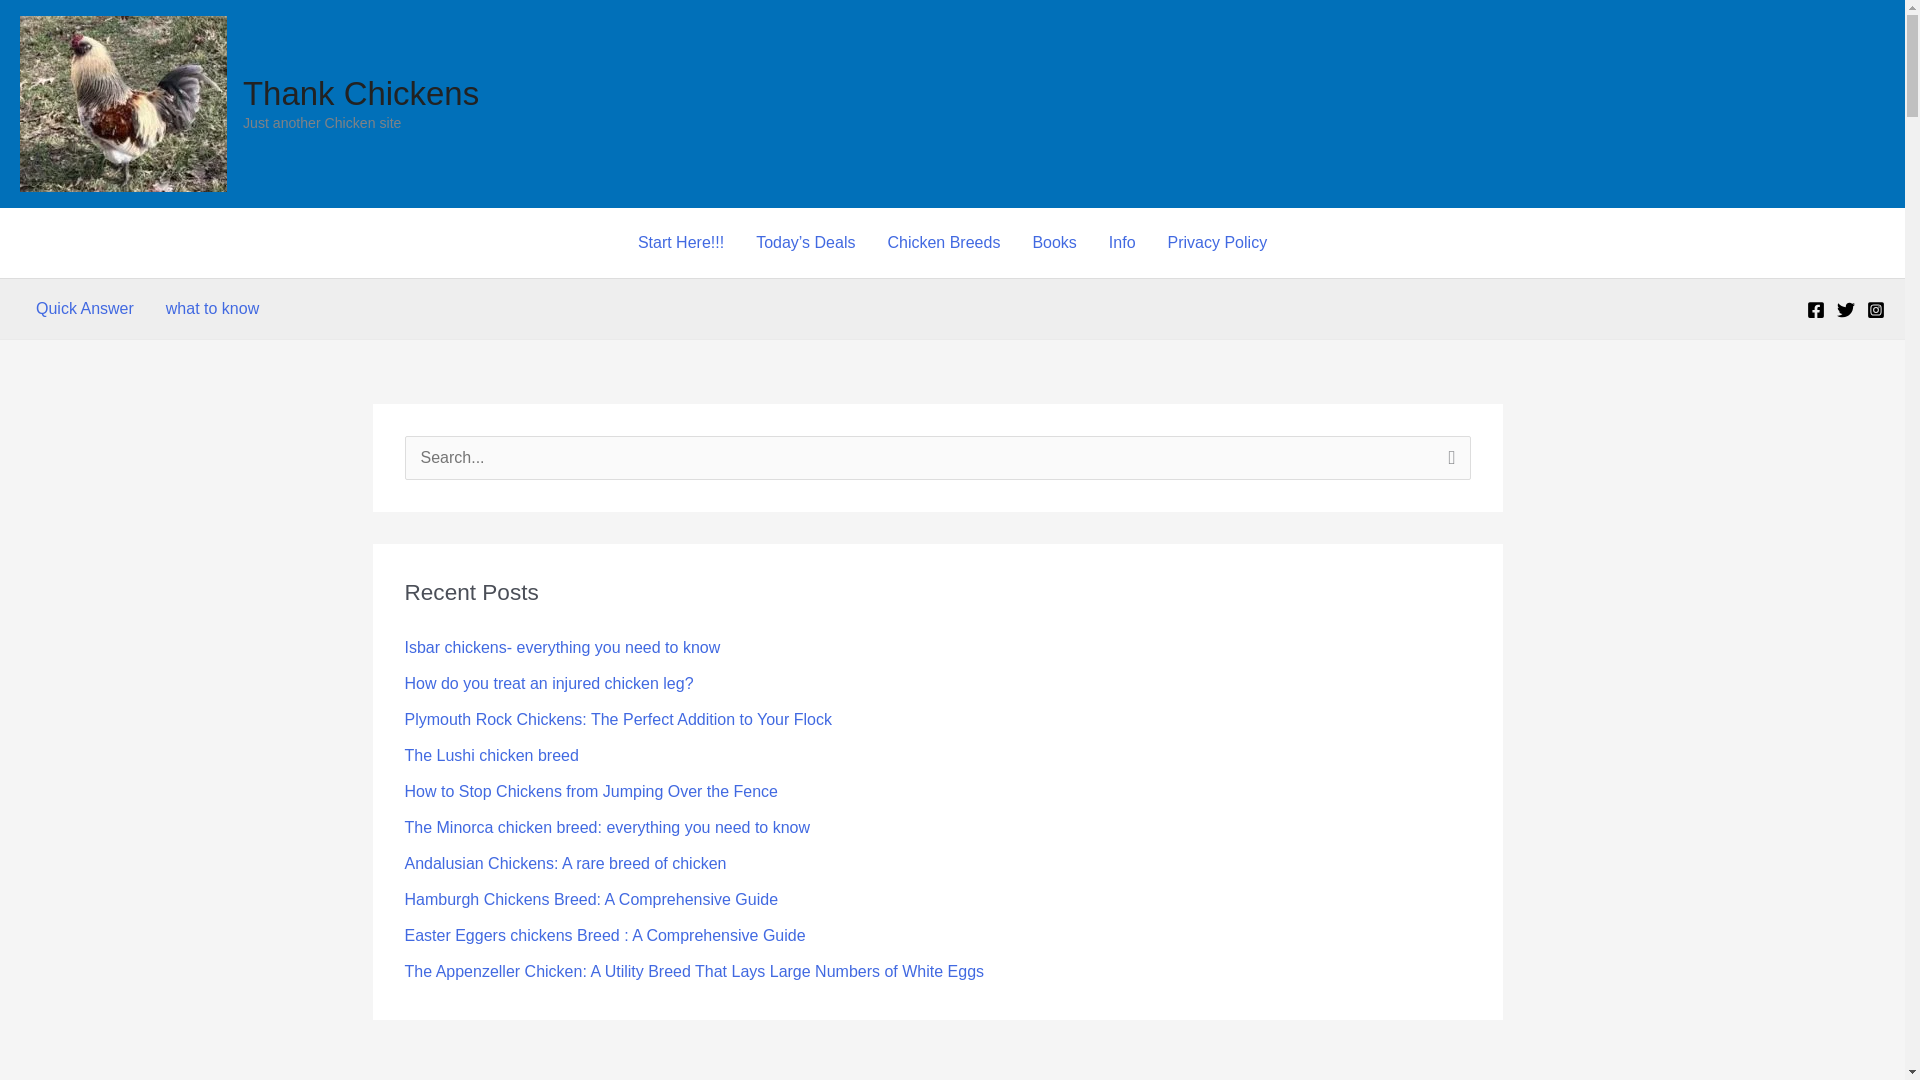  I want to click on Books, so click(1054, 242).